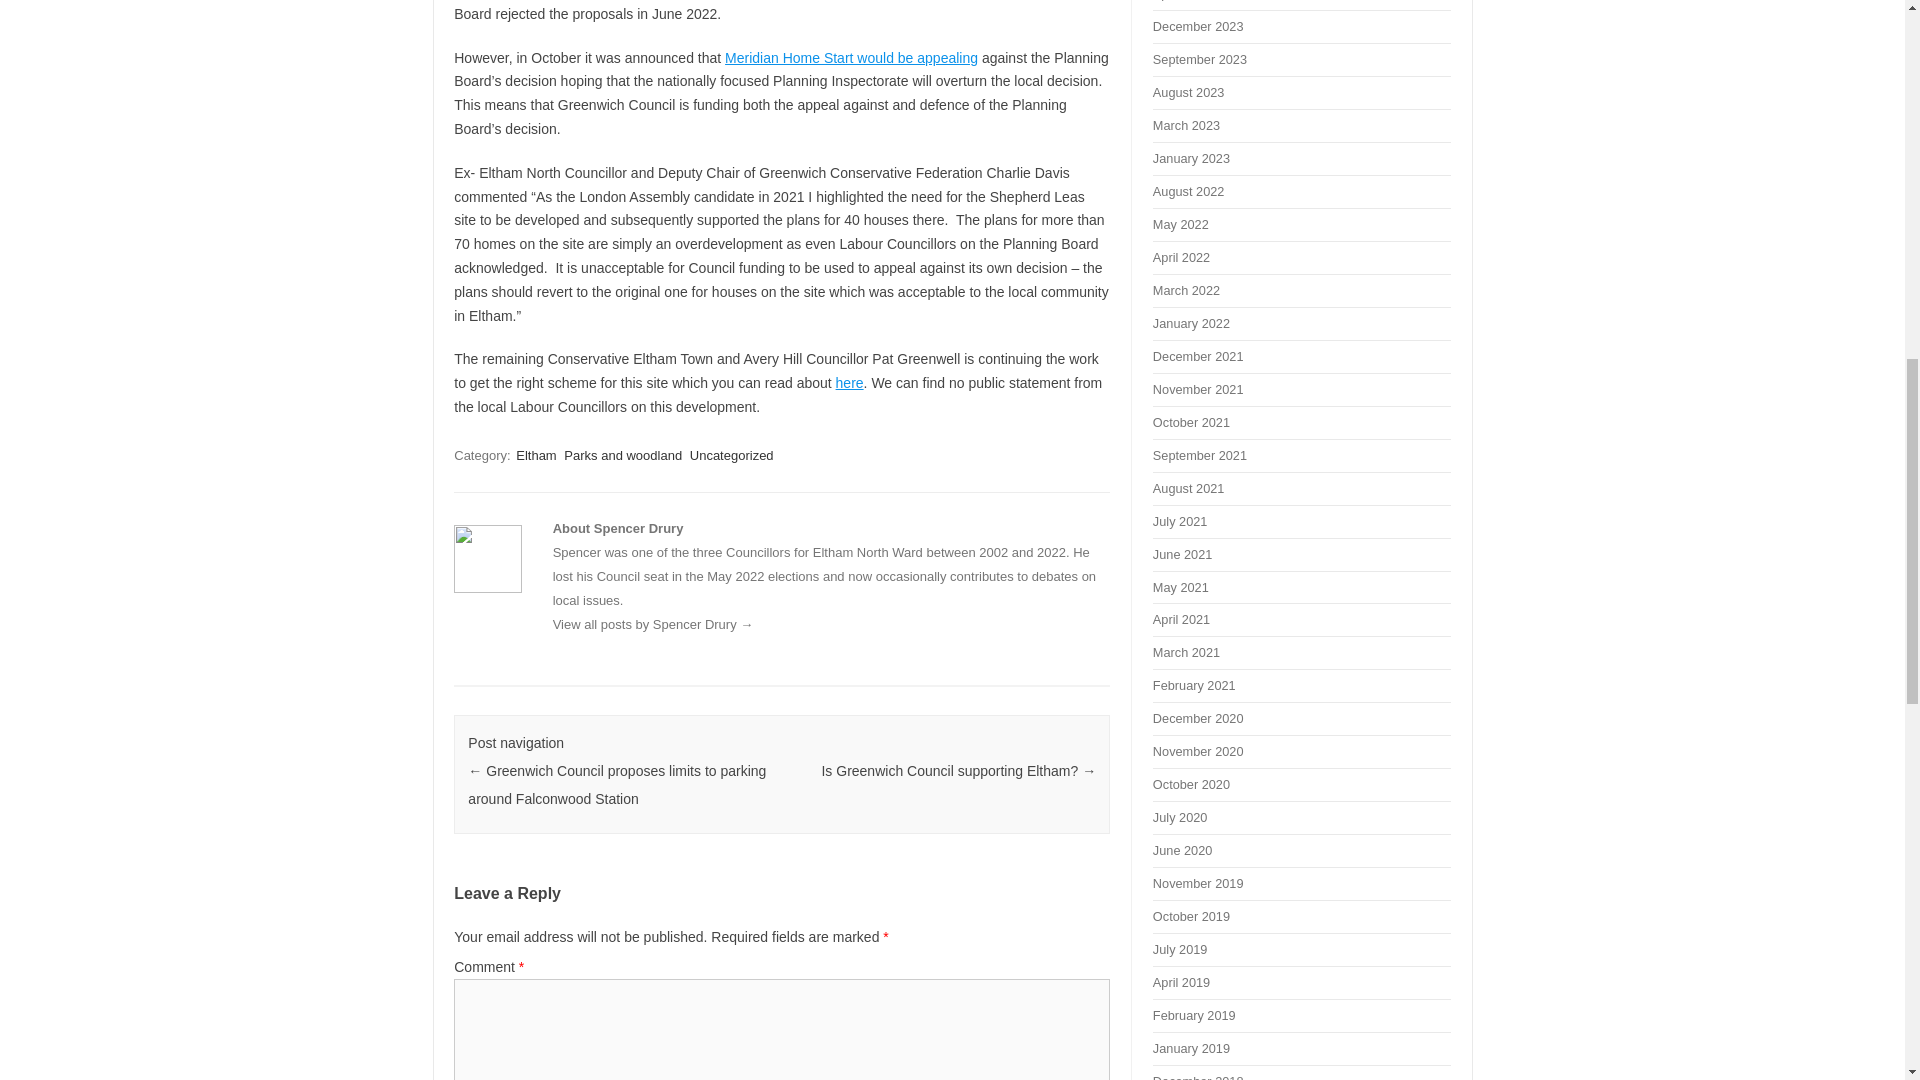 The image size is (1920, 1080). What do you see at coordinates (1188, 92) in the screenshot?
I see `August 2023` at bounding box center [1188, 92].